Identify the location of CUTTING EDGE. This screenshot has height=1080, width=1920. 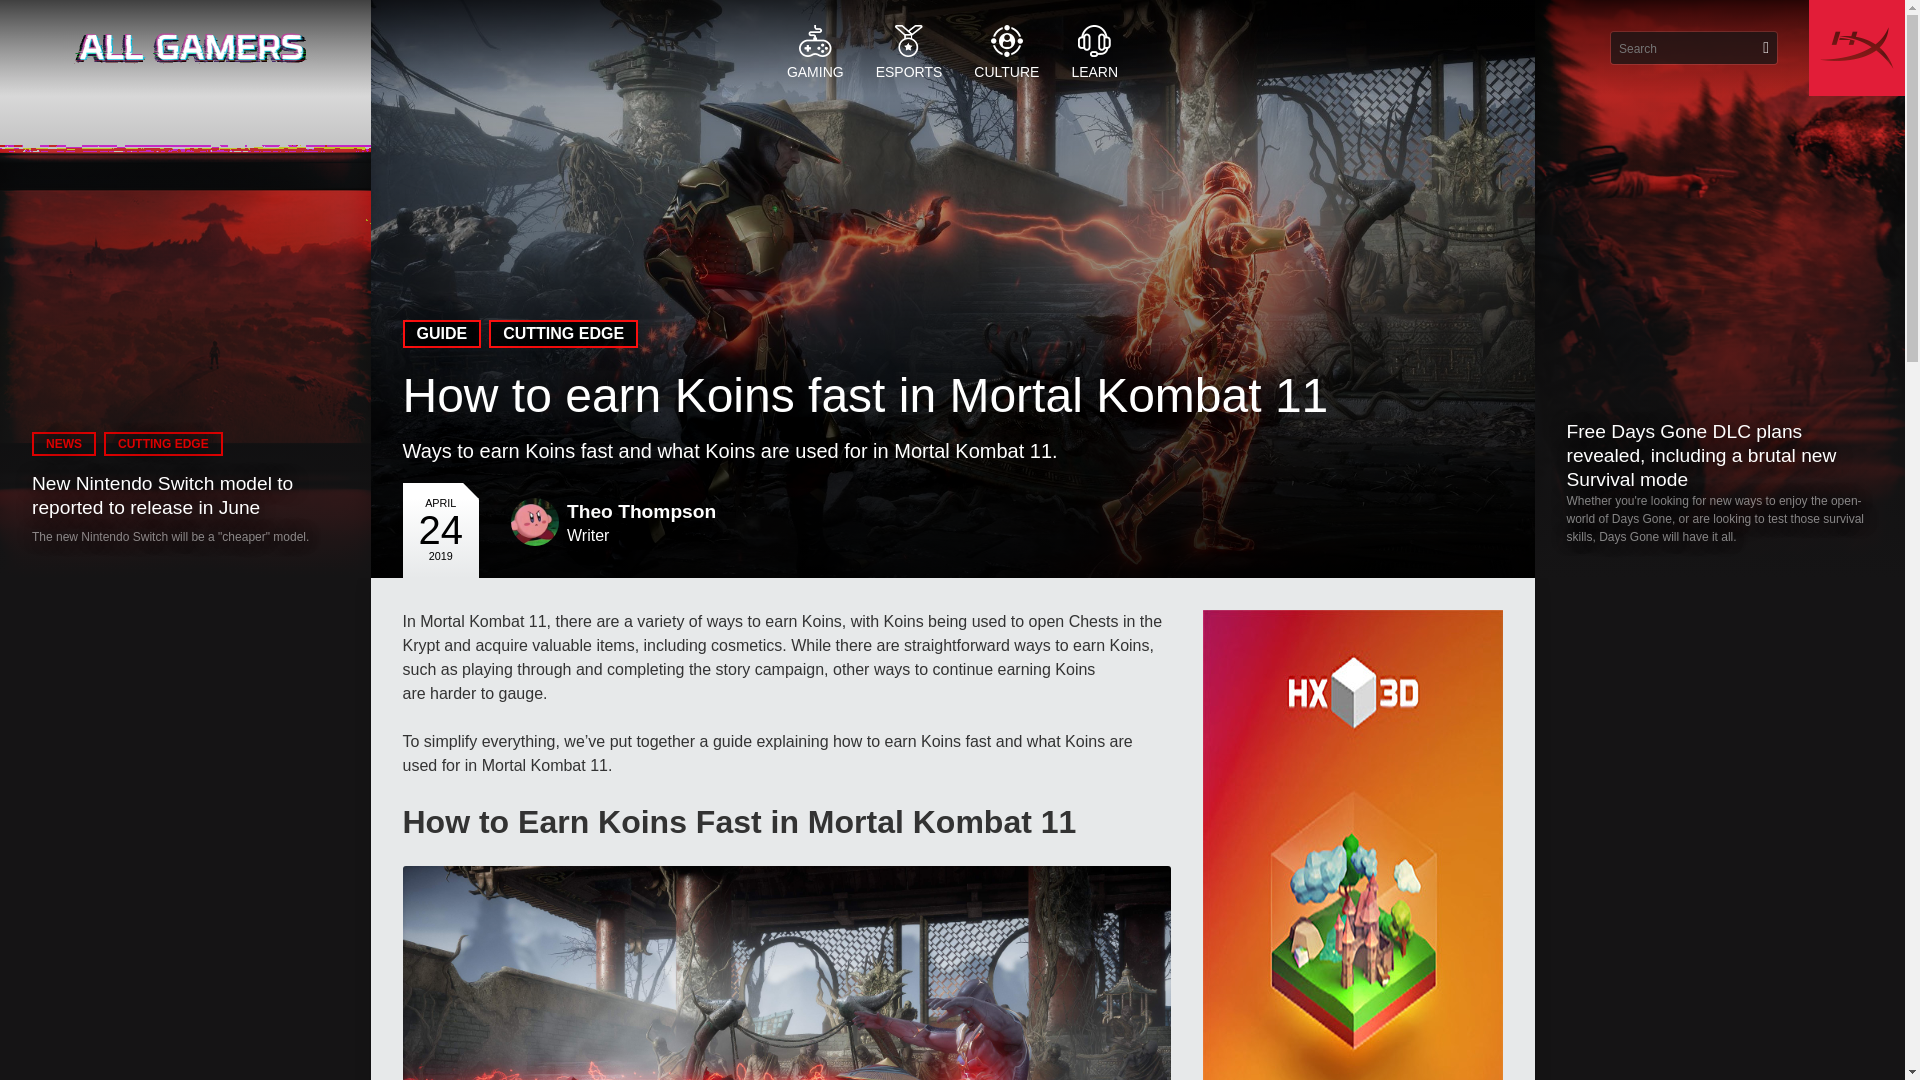
(563, 333).